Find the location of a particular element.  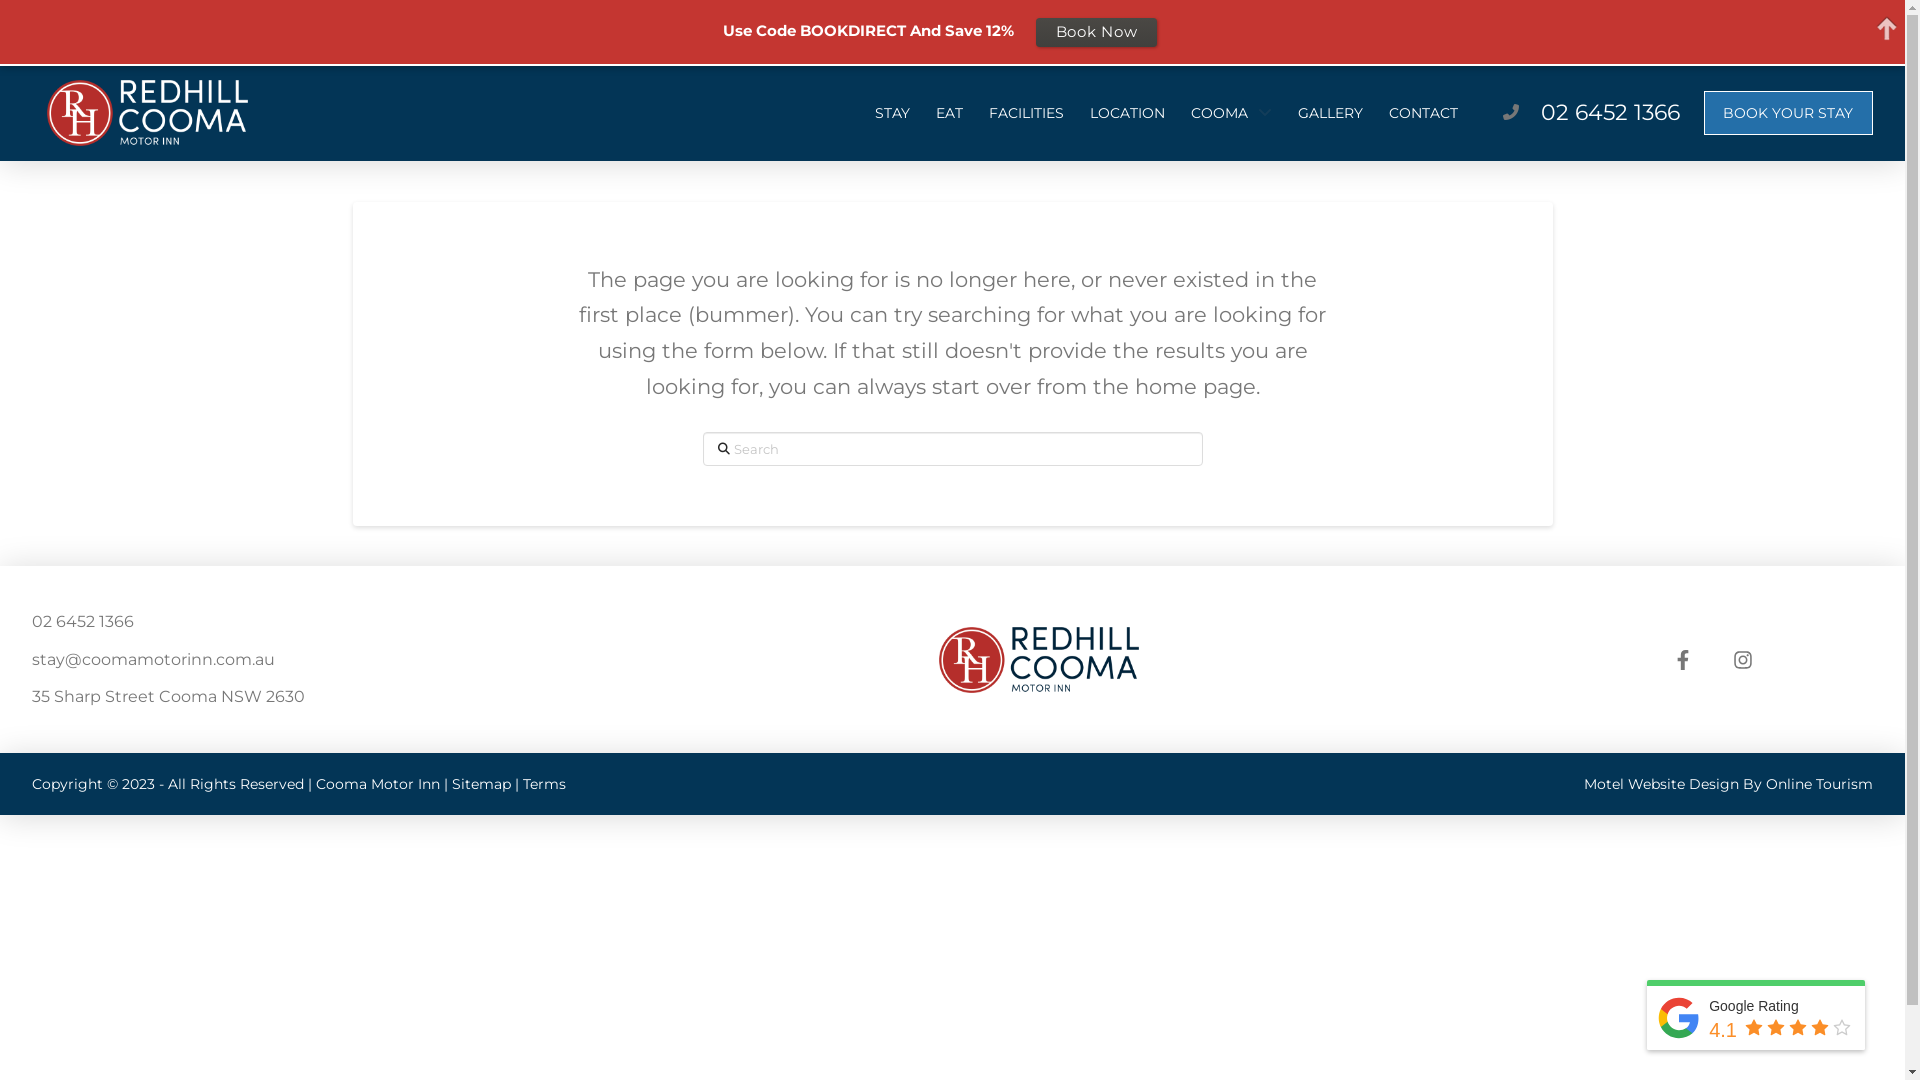

Terms is located at coordinates (544, 784).